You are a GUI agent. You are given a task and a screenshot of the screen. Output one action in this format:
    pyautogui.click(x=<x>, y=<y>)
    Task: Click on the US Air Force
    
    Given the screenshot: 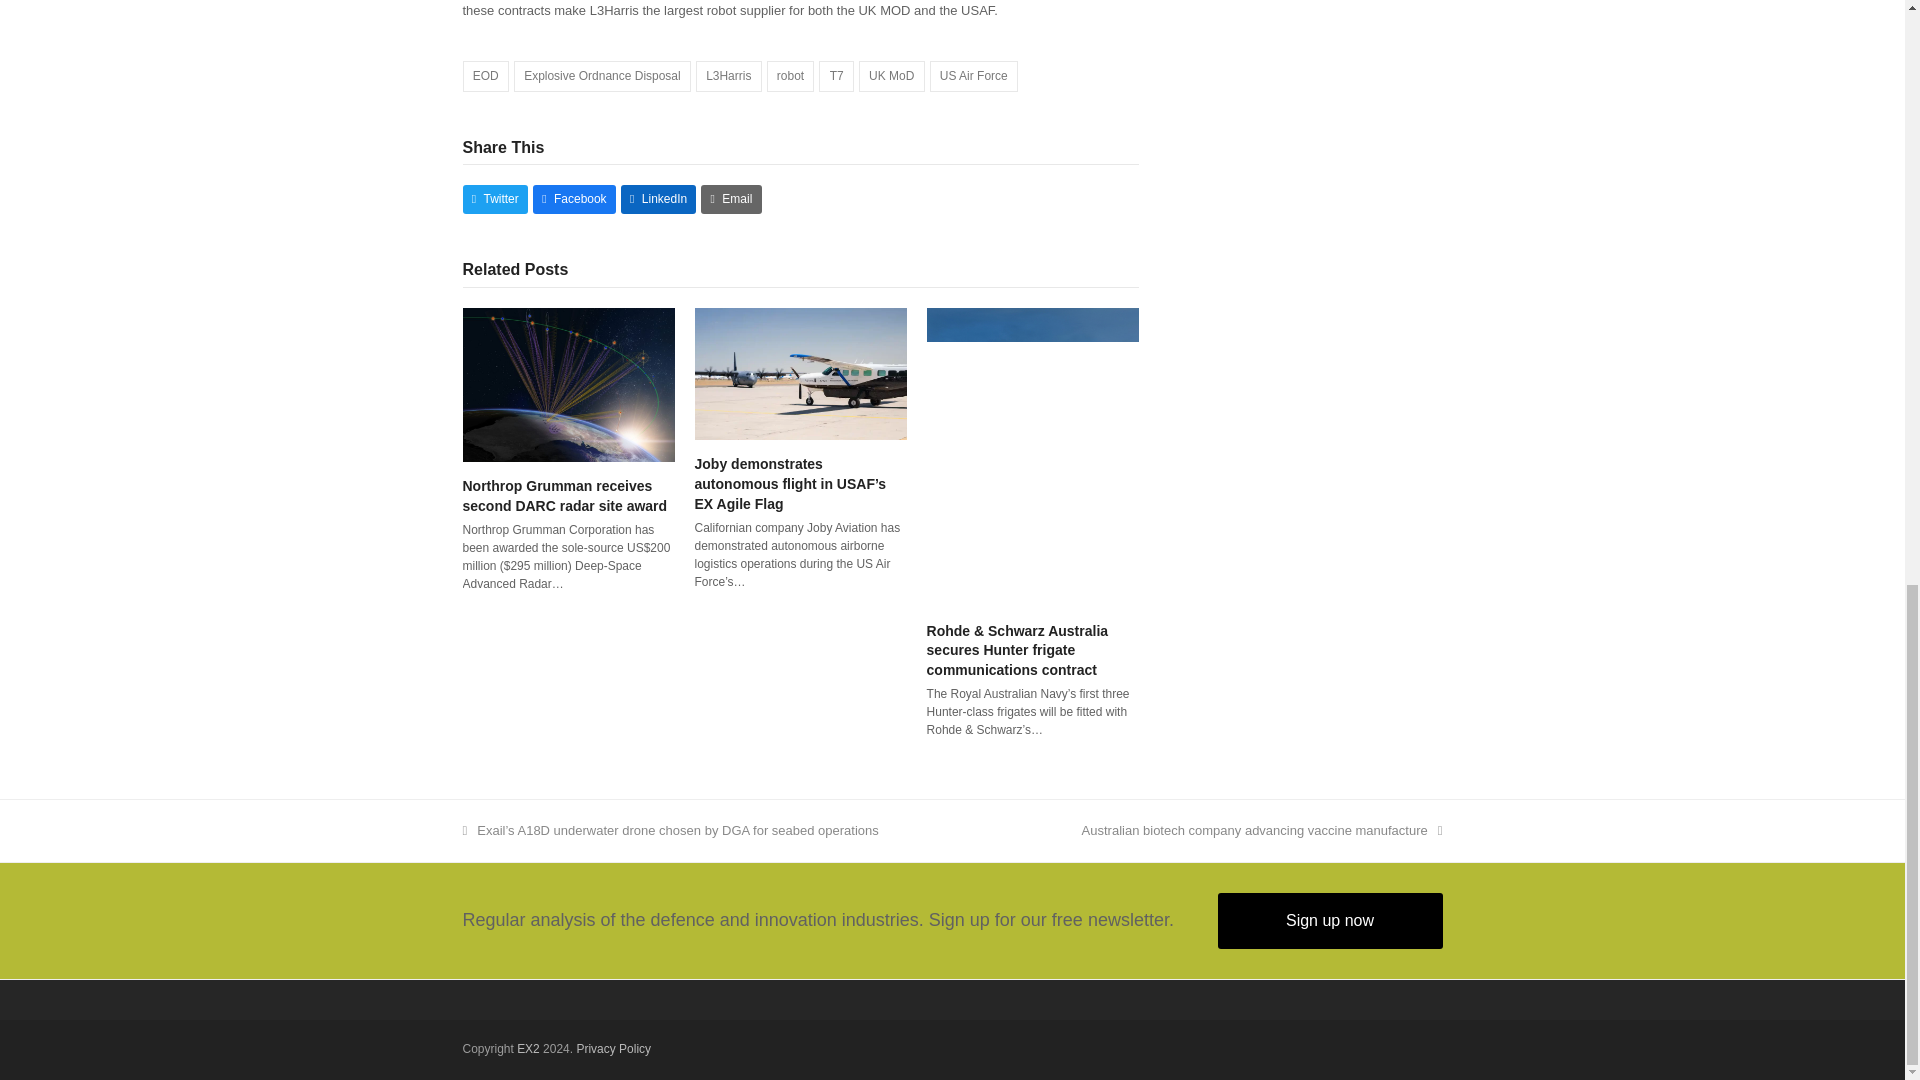 What is the action you would take?
    pyautogui.click(x=973, y=76)
    